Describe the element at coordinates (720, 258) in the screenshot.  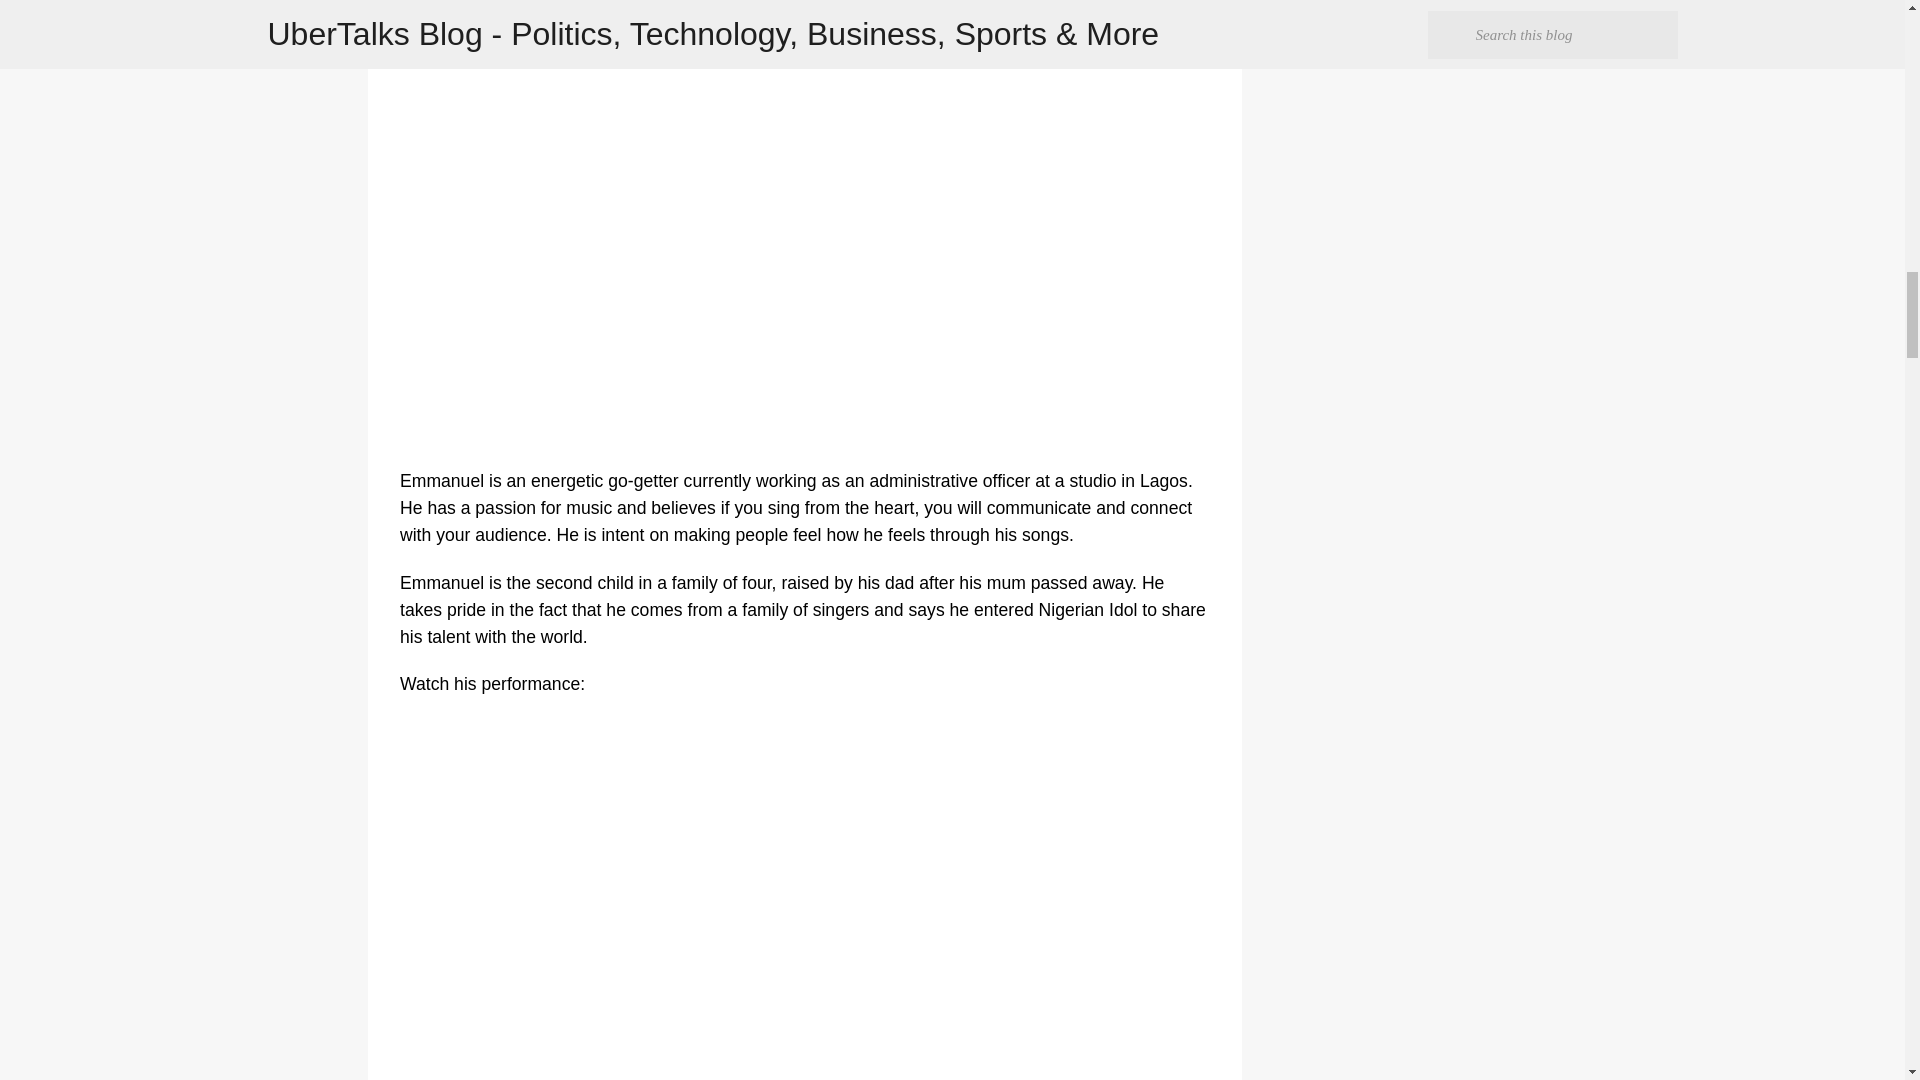
I see `YouTube video player` at that location.